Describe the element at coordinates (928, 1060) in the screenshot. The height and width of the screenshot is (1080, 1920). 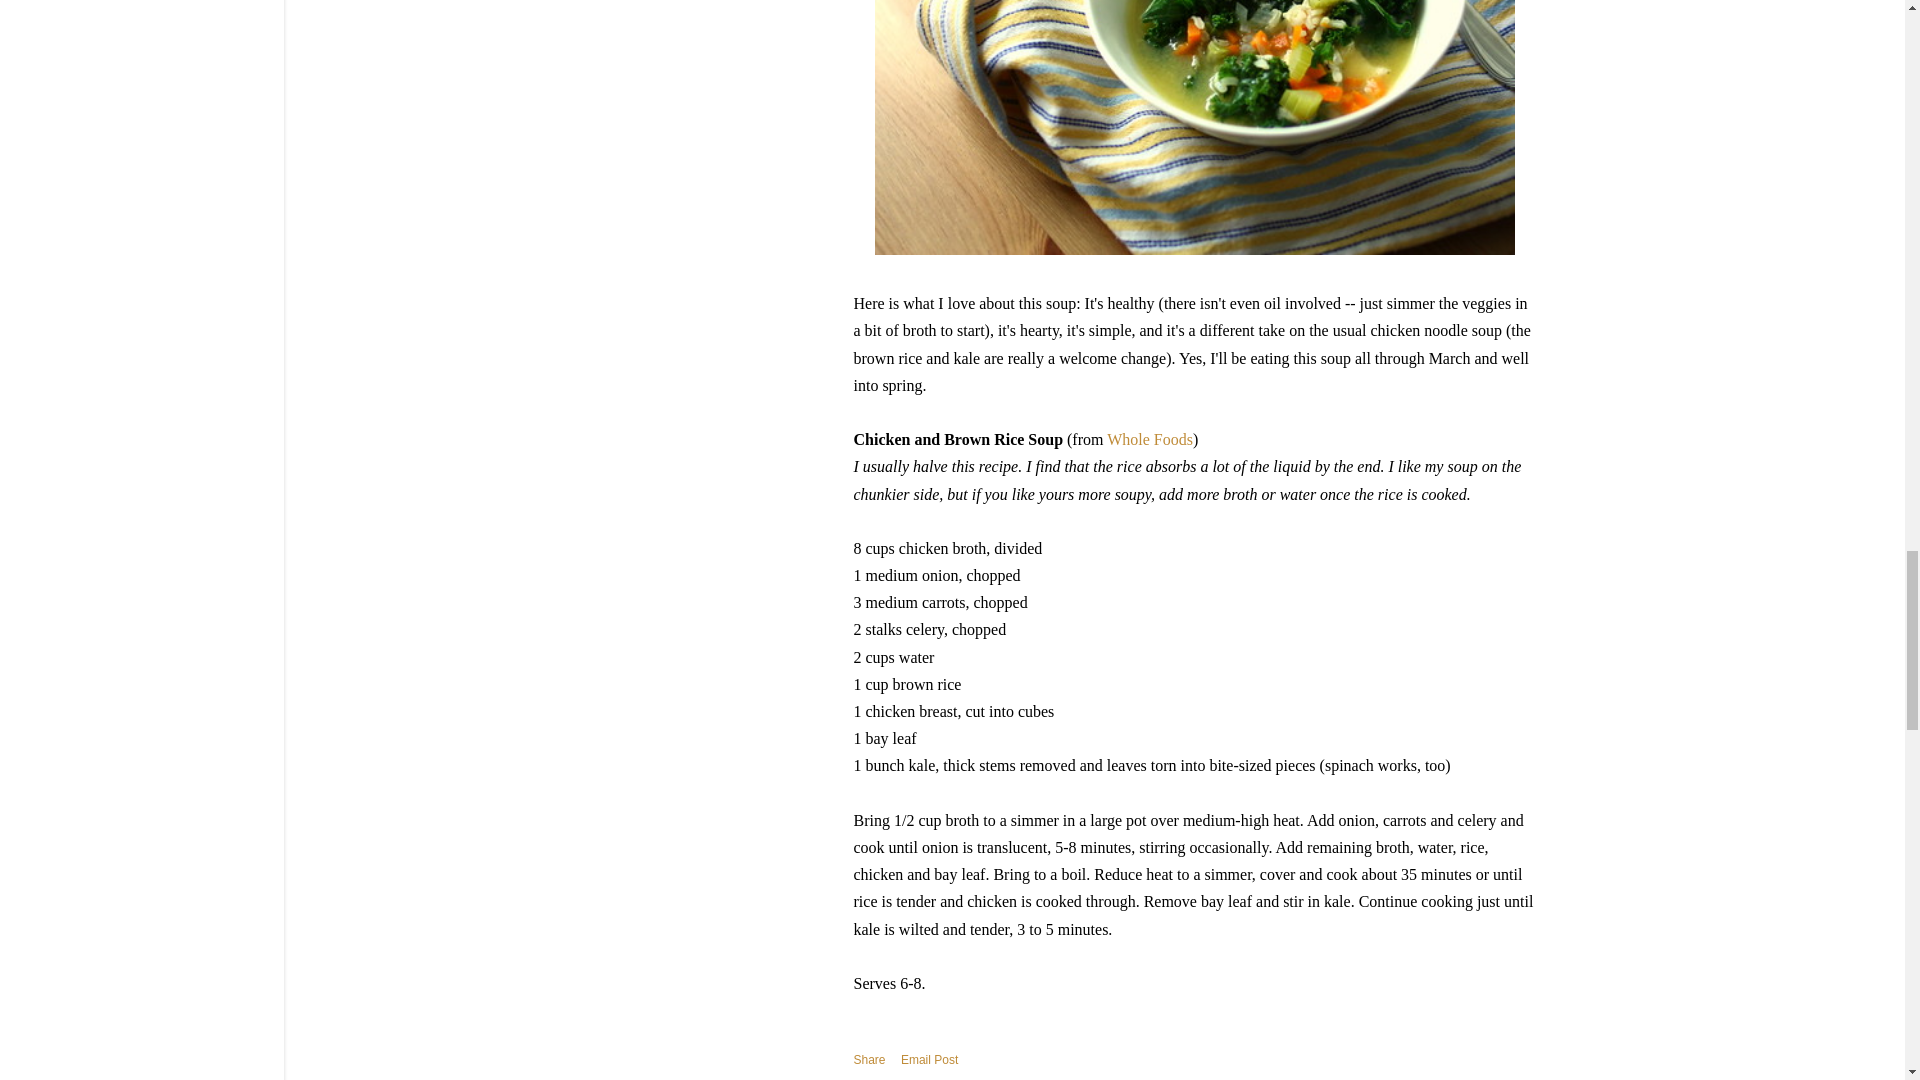
I see `Email Post` at that location.